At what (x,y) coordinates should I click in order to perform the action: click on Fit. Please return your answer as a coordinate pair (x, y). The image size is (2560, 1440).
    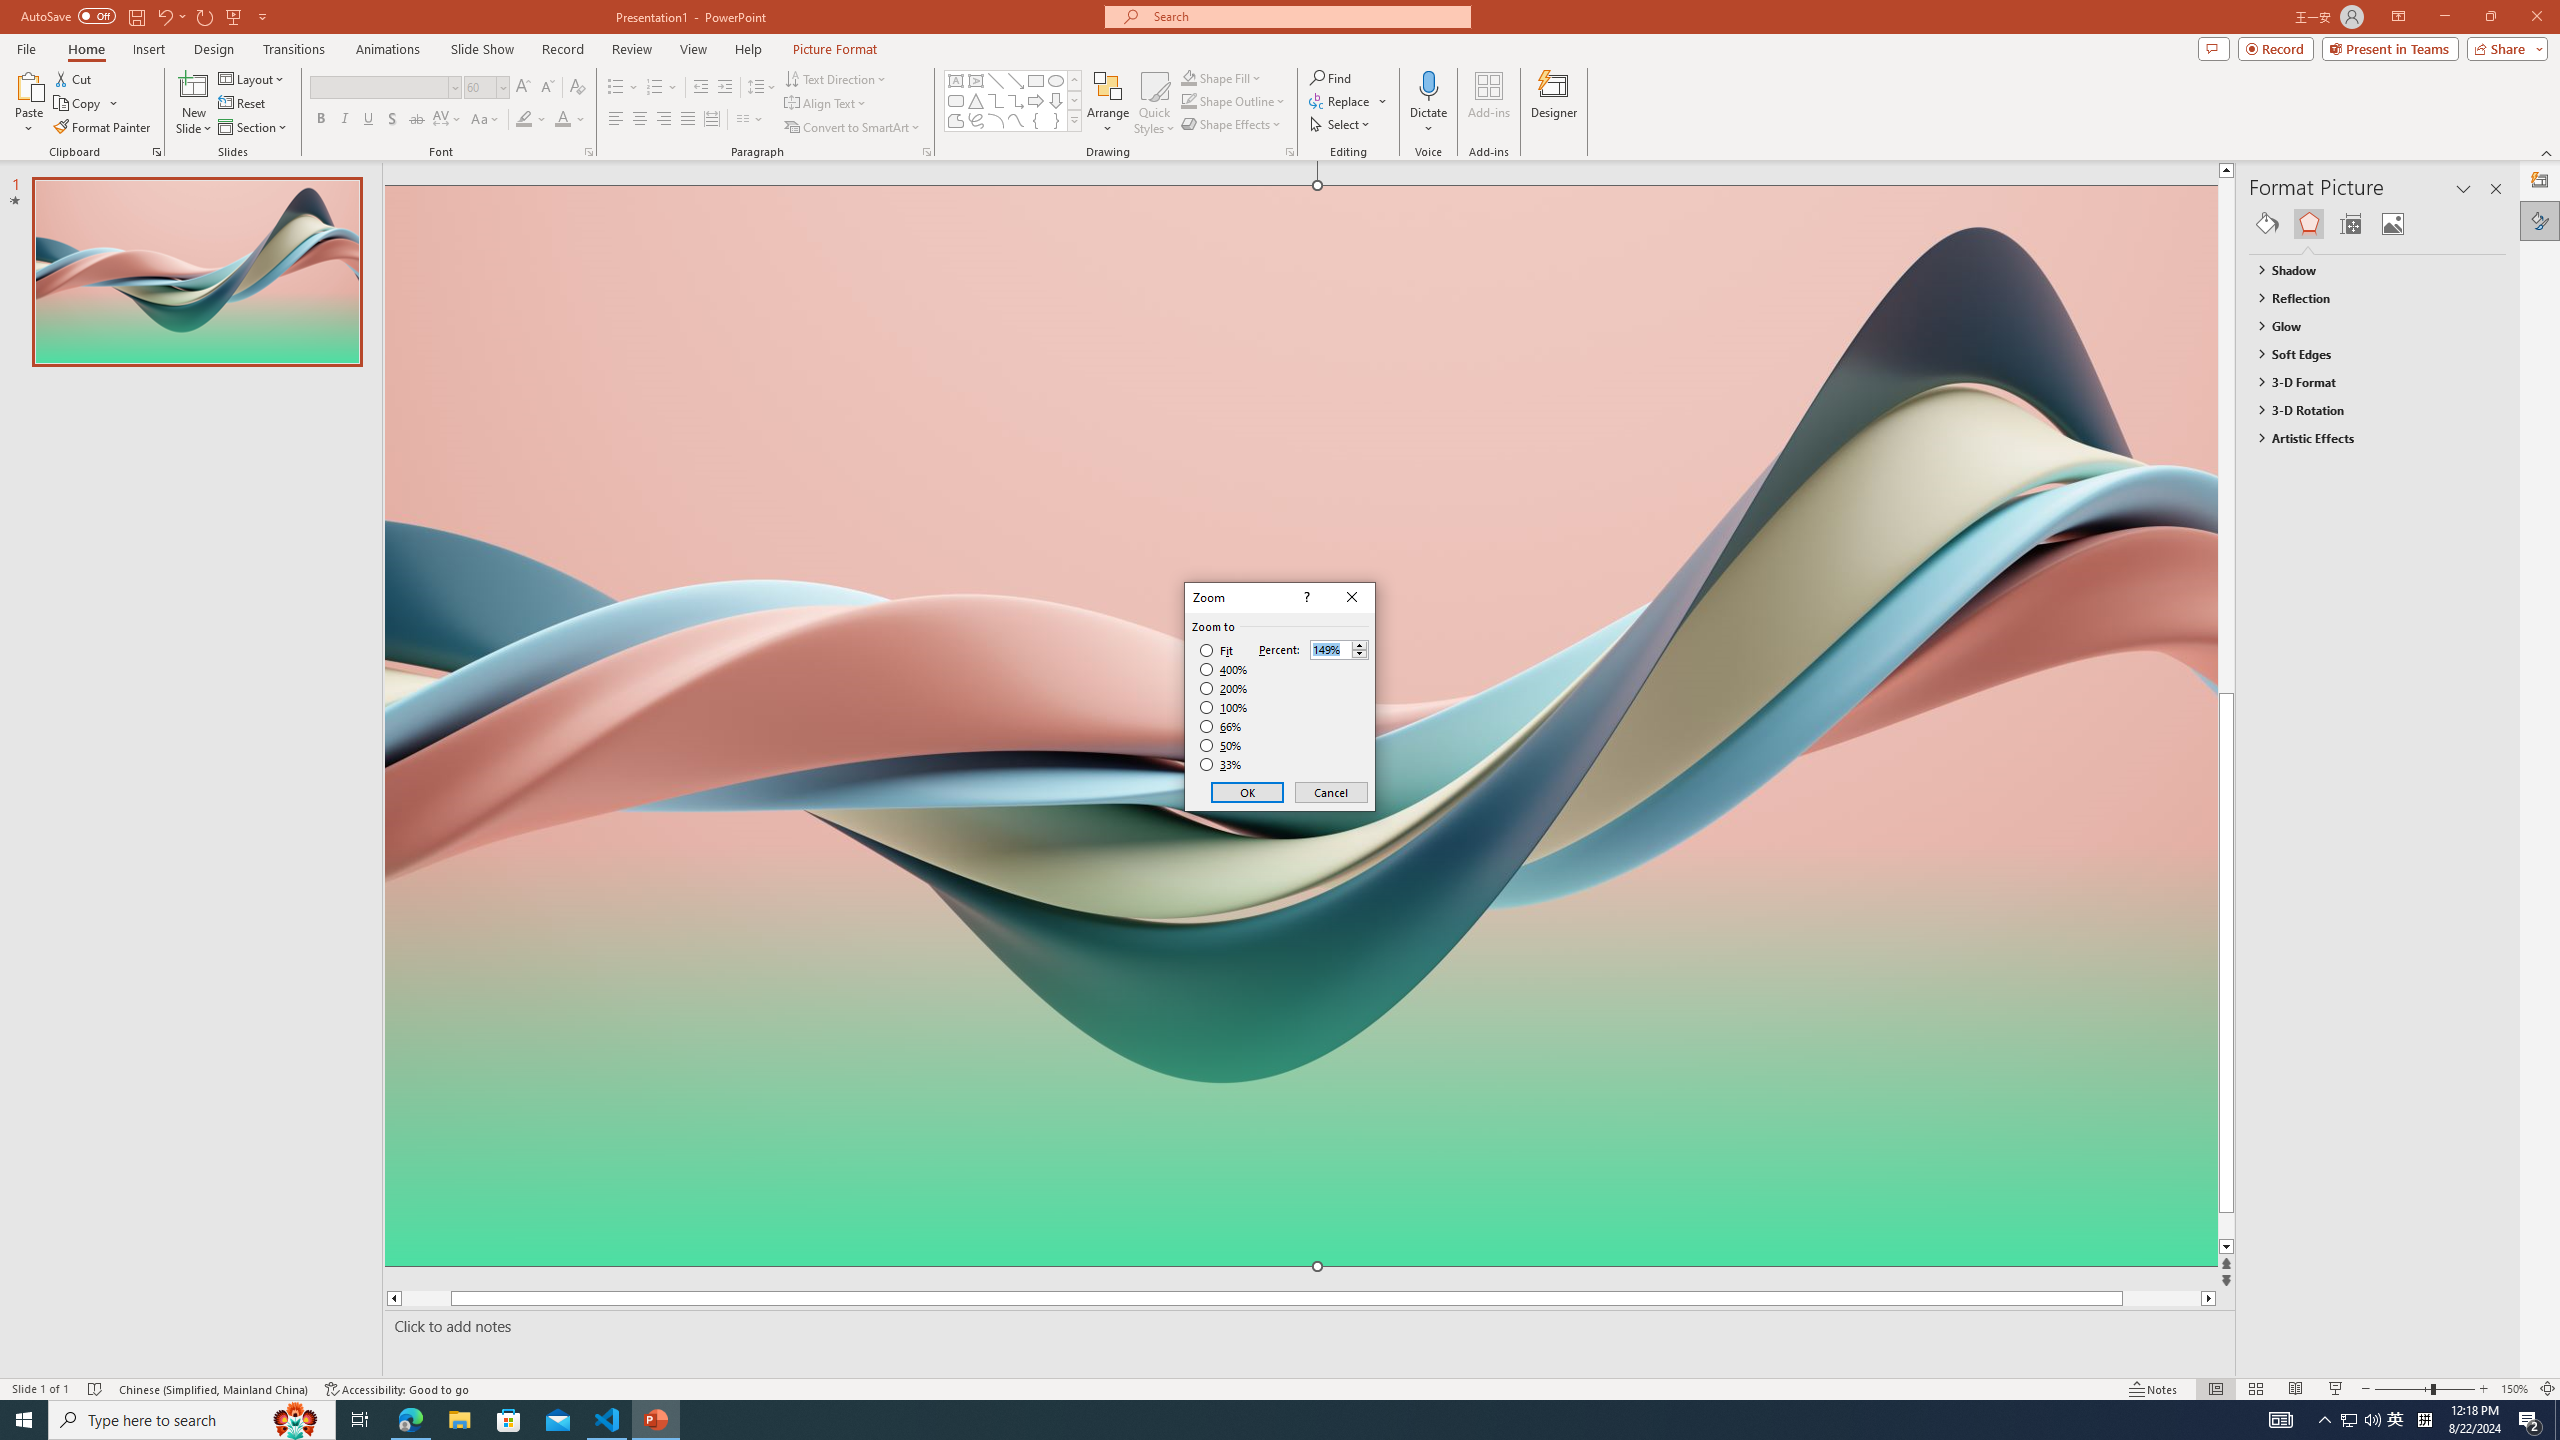
    Looking at the image, I should click on (1216, 651).